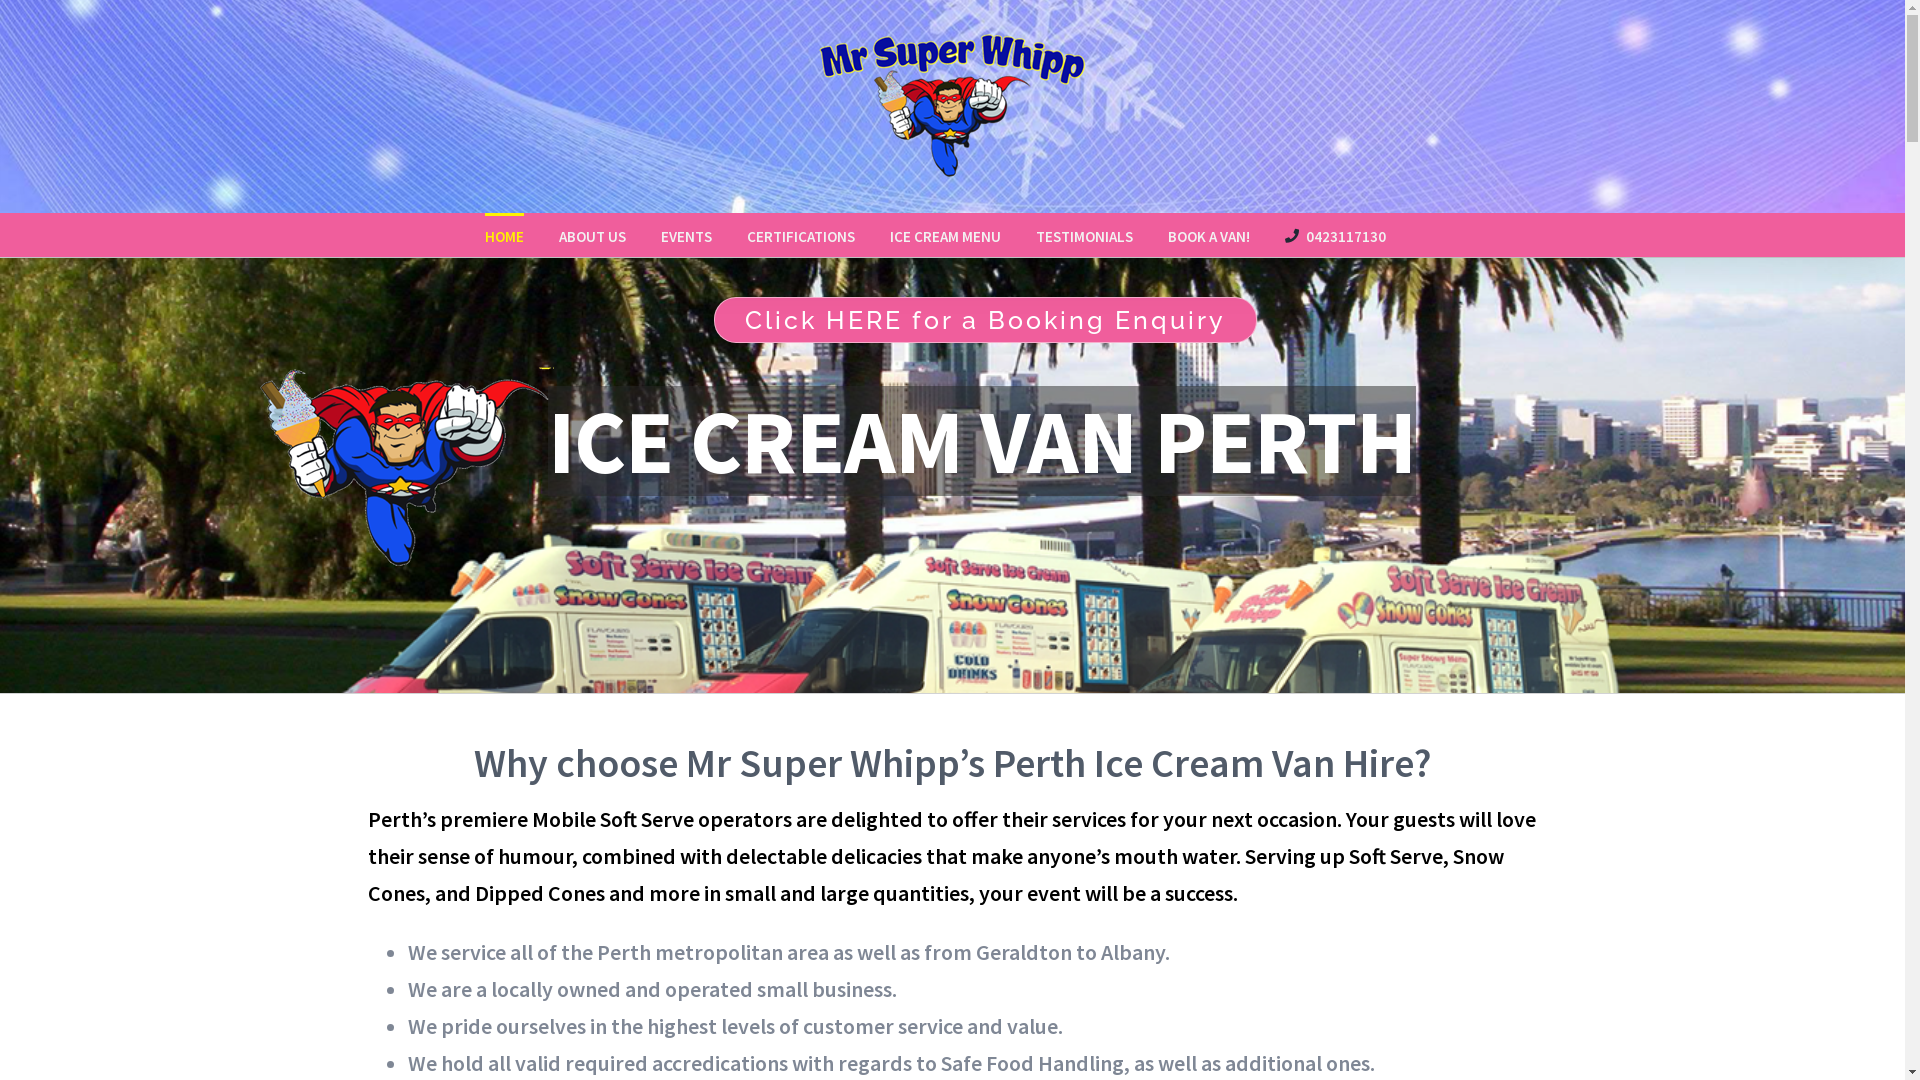 The image size is (1920, 1080). What do you see at coordinates (1084, 234) in the screenshot?
I see `TESTIMONIALS` at bounding box center [1084, 234].